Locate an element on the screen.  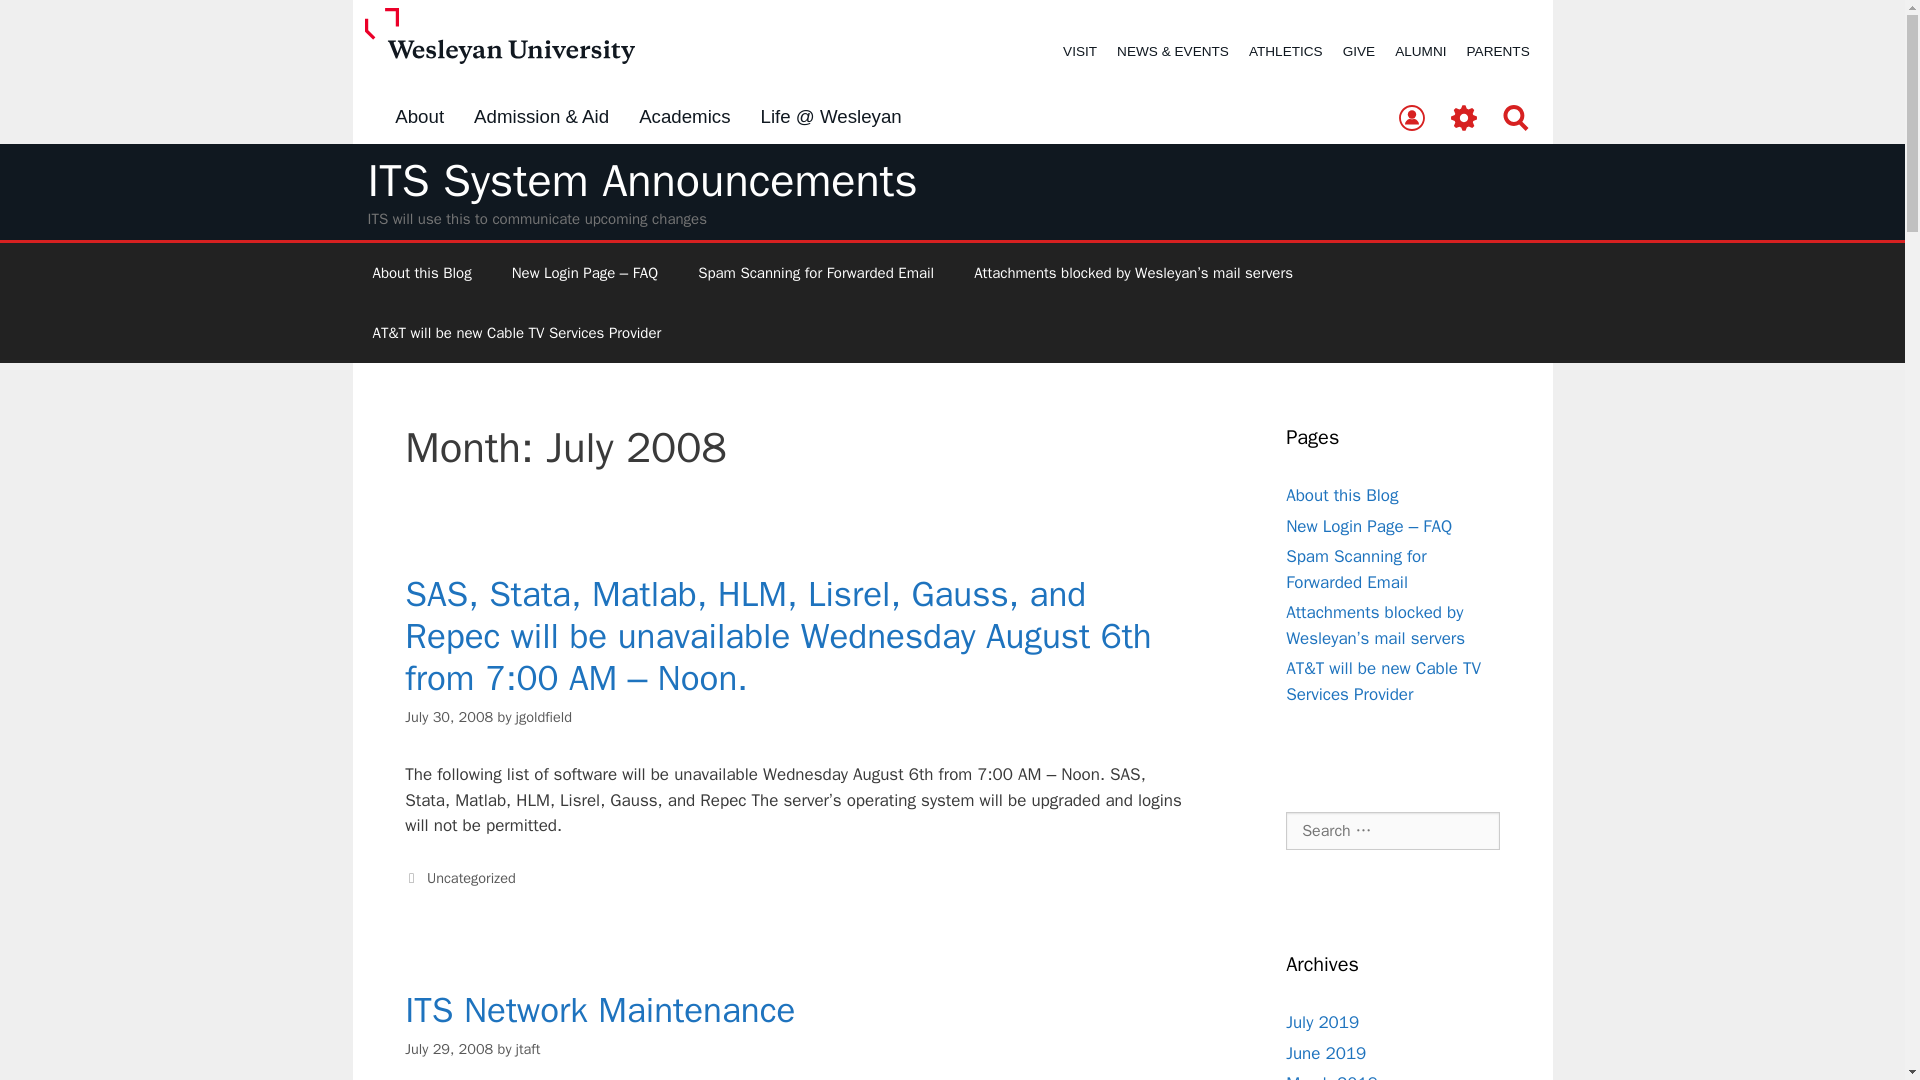
Uncategorized is located at coordinates (471, 878).